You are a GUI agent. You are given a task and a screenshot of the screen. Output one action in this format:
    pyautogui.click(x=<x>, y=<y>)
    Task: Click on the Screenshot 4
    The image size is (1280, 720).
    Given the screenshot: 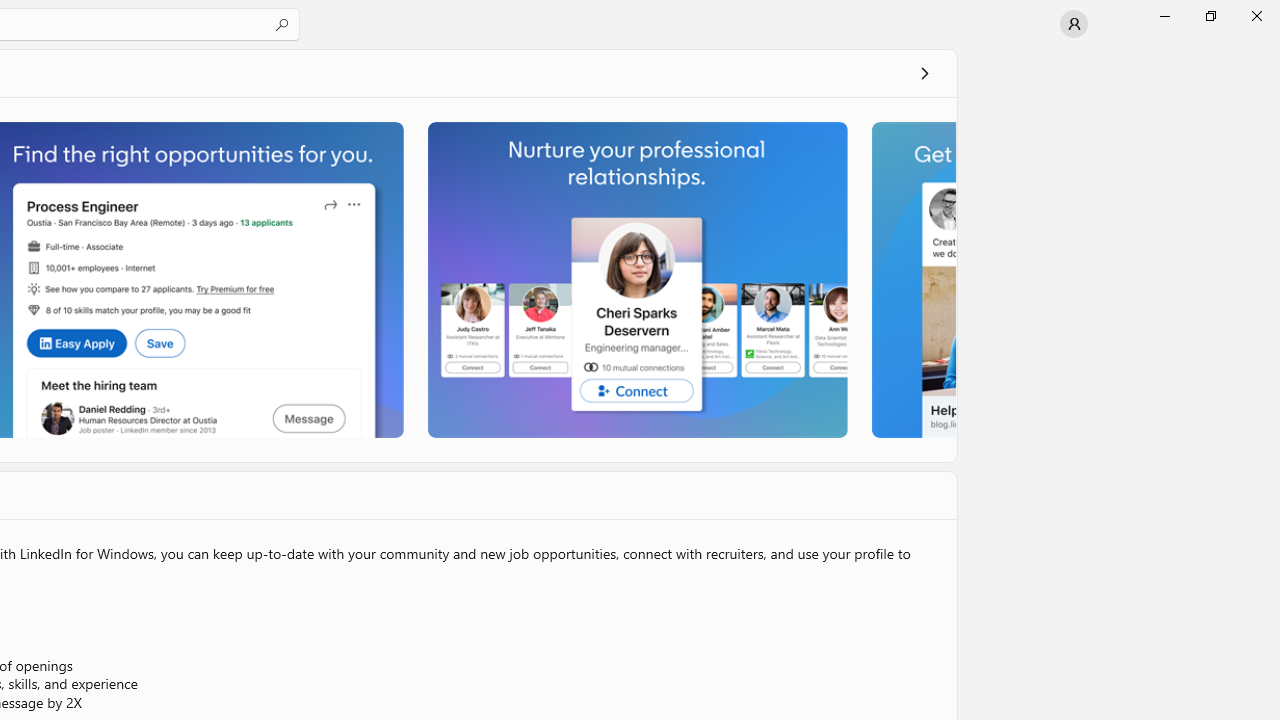 What is the action you would take?
    pyautogui.click(x=912, y=279)
    